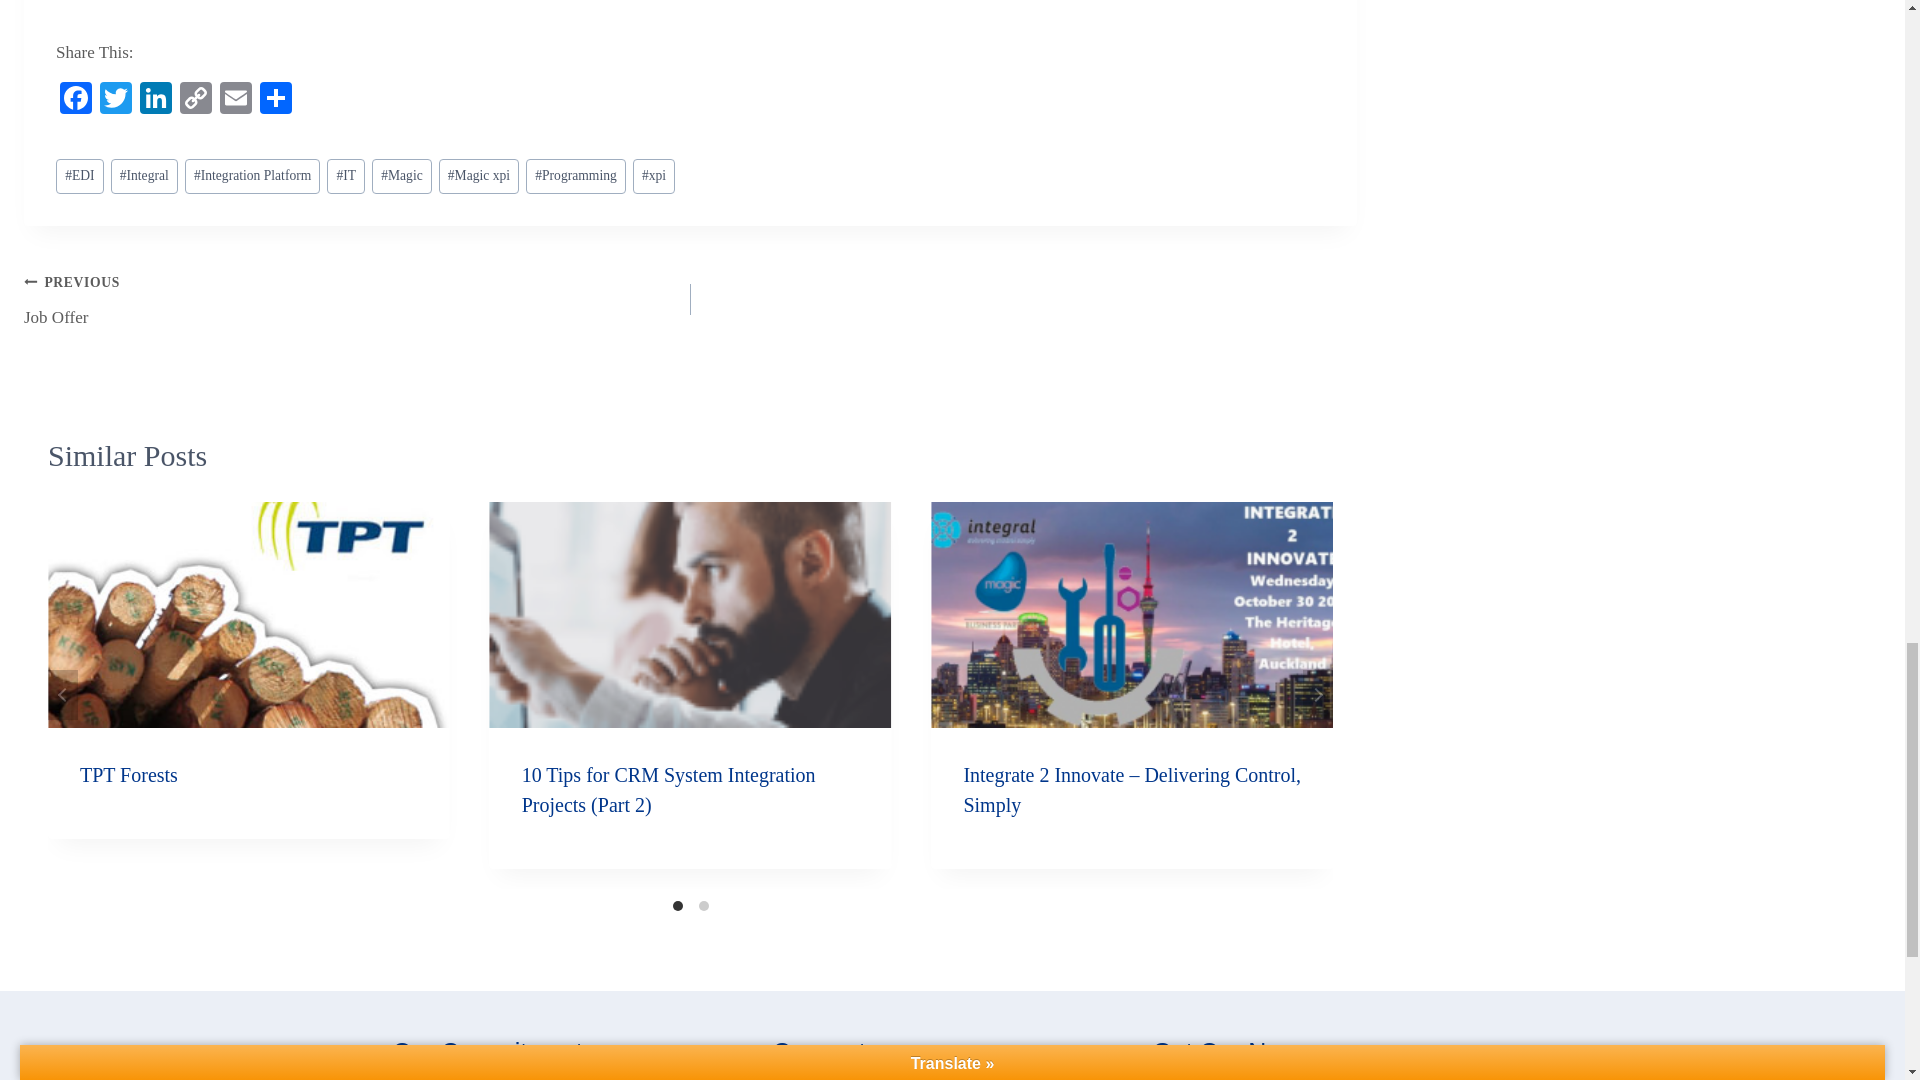  What do you see at coordinates (576, 176) in the screenshot?
I see `Programming` at bounding box center [576, 176].